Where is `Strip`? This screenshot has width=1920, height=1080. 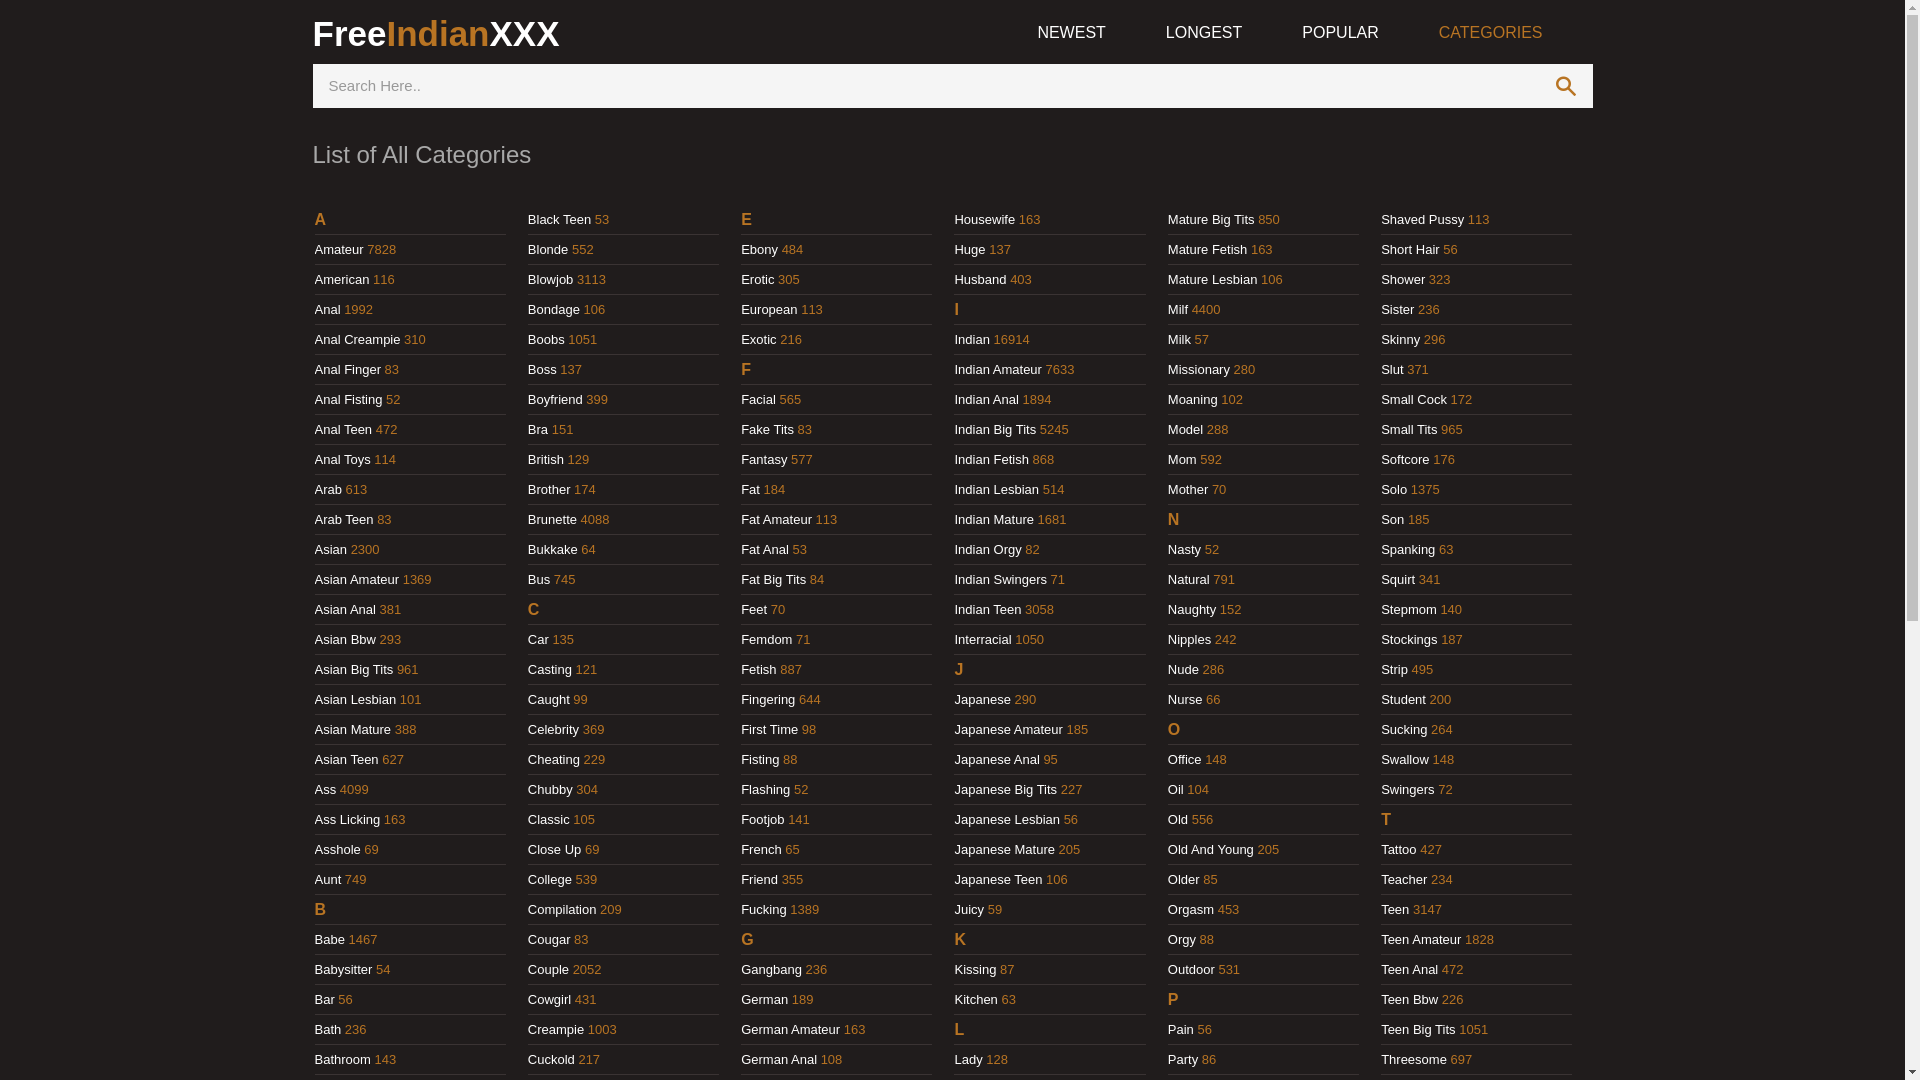
Strip is located at coordinates (1394, 670).